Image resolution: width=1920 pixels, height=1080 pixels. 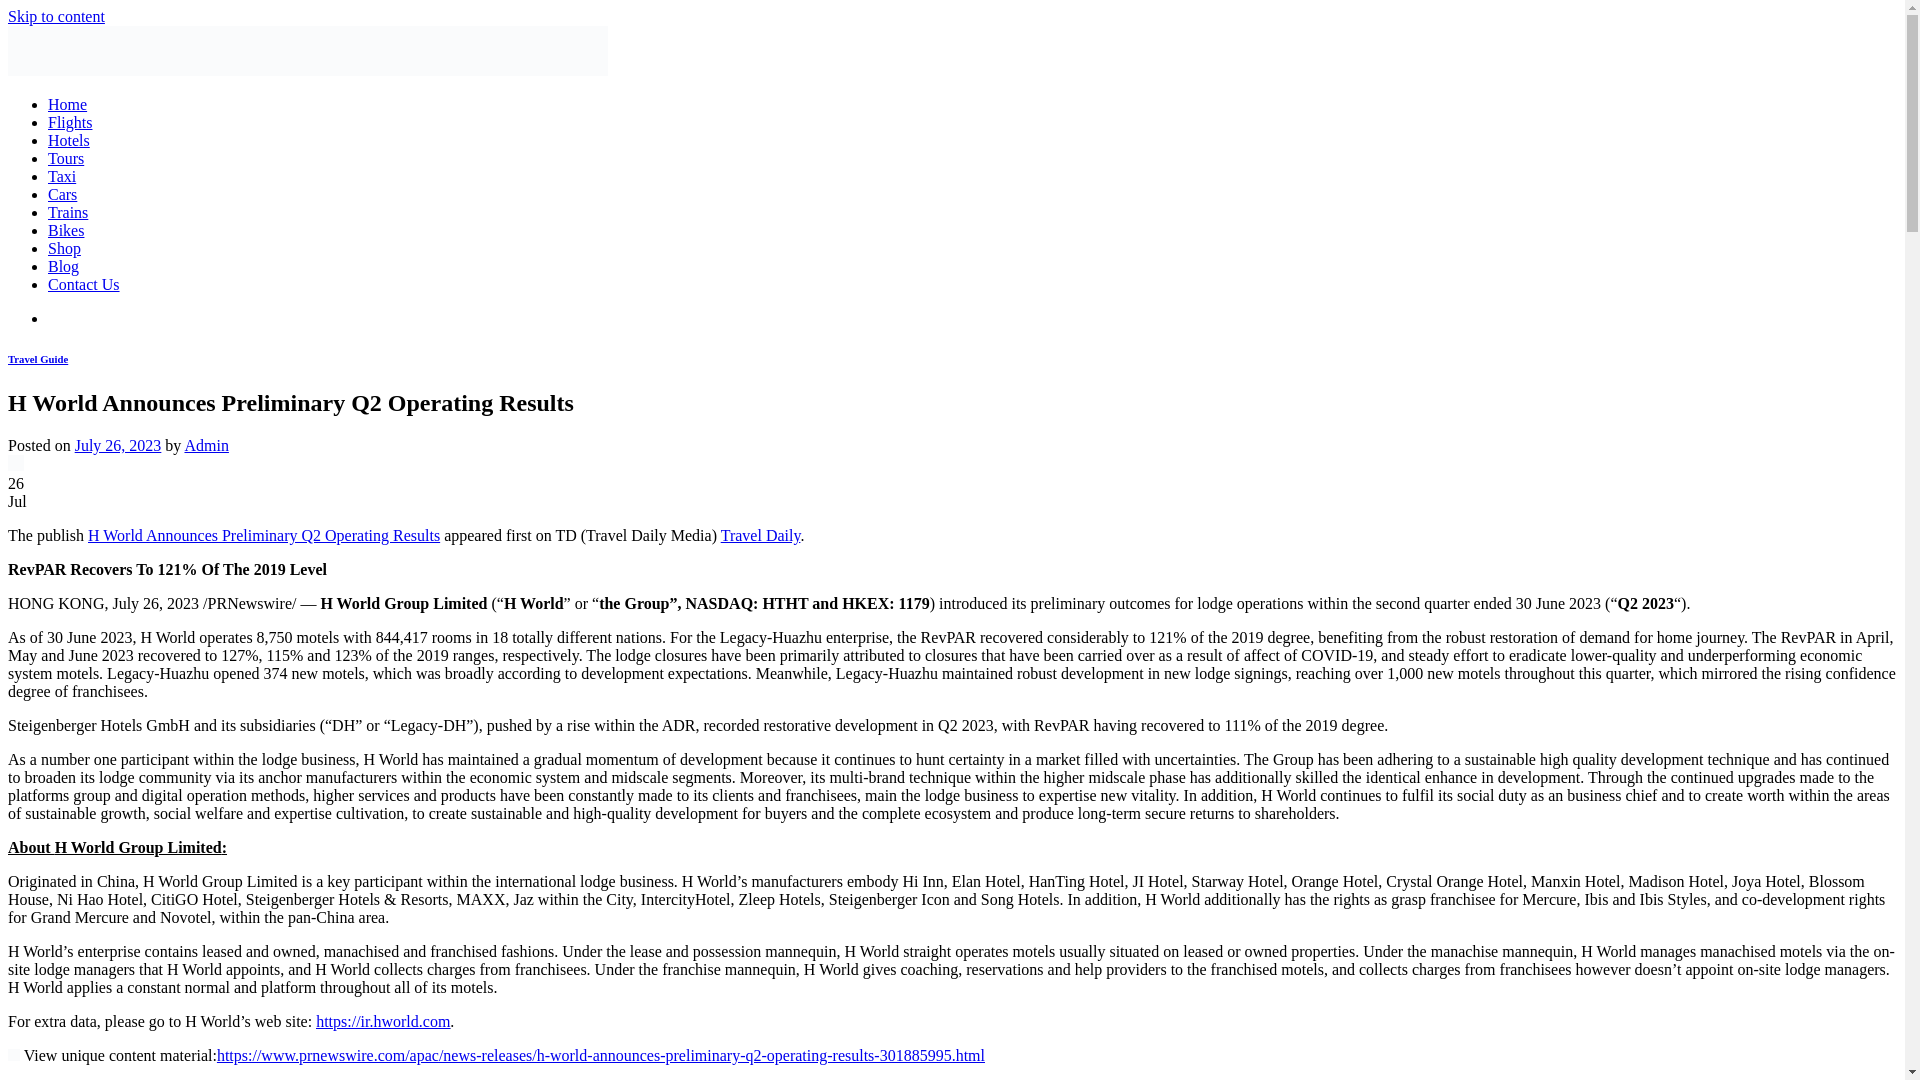 What do you see at coordinates (308, 70) in the screenshot?
I see `bookingtwo - Get Deals on flights and hotels` at bounding box center [308, 70].